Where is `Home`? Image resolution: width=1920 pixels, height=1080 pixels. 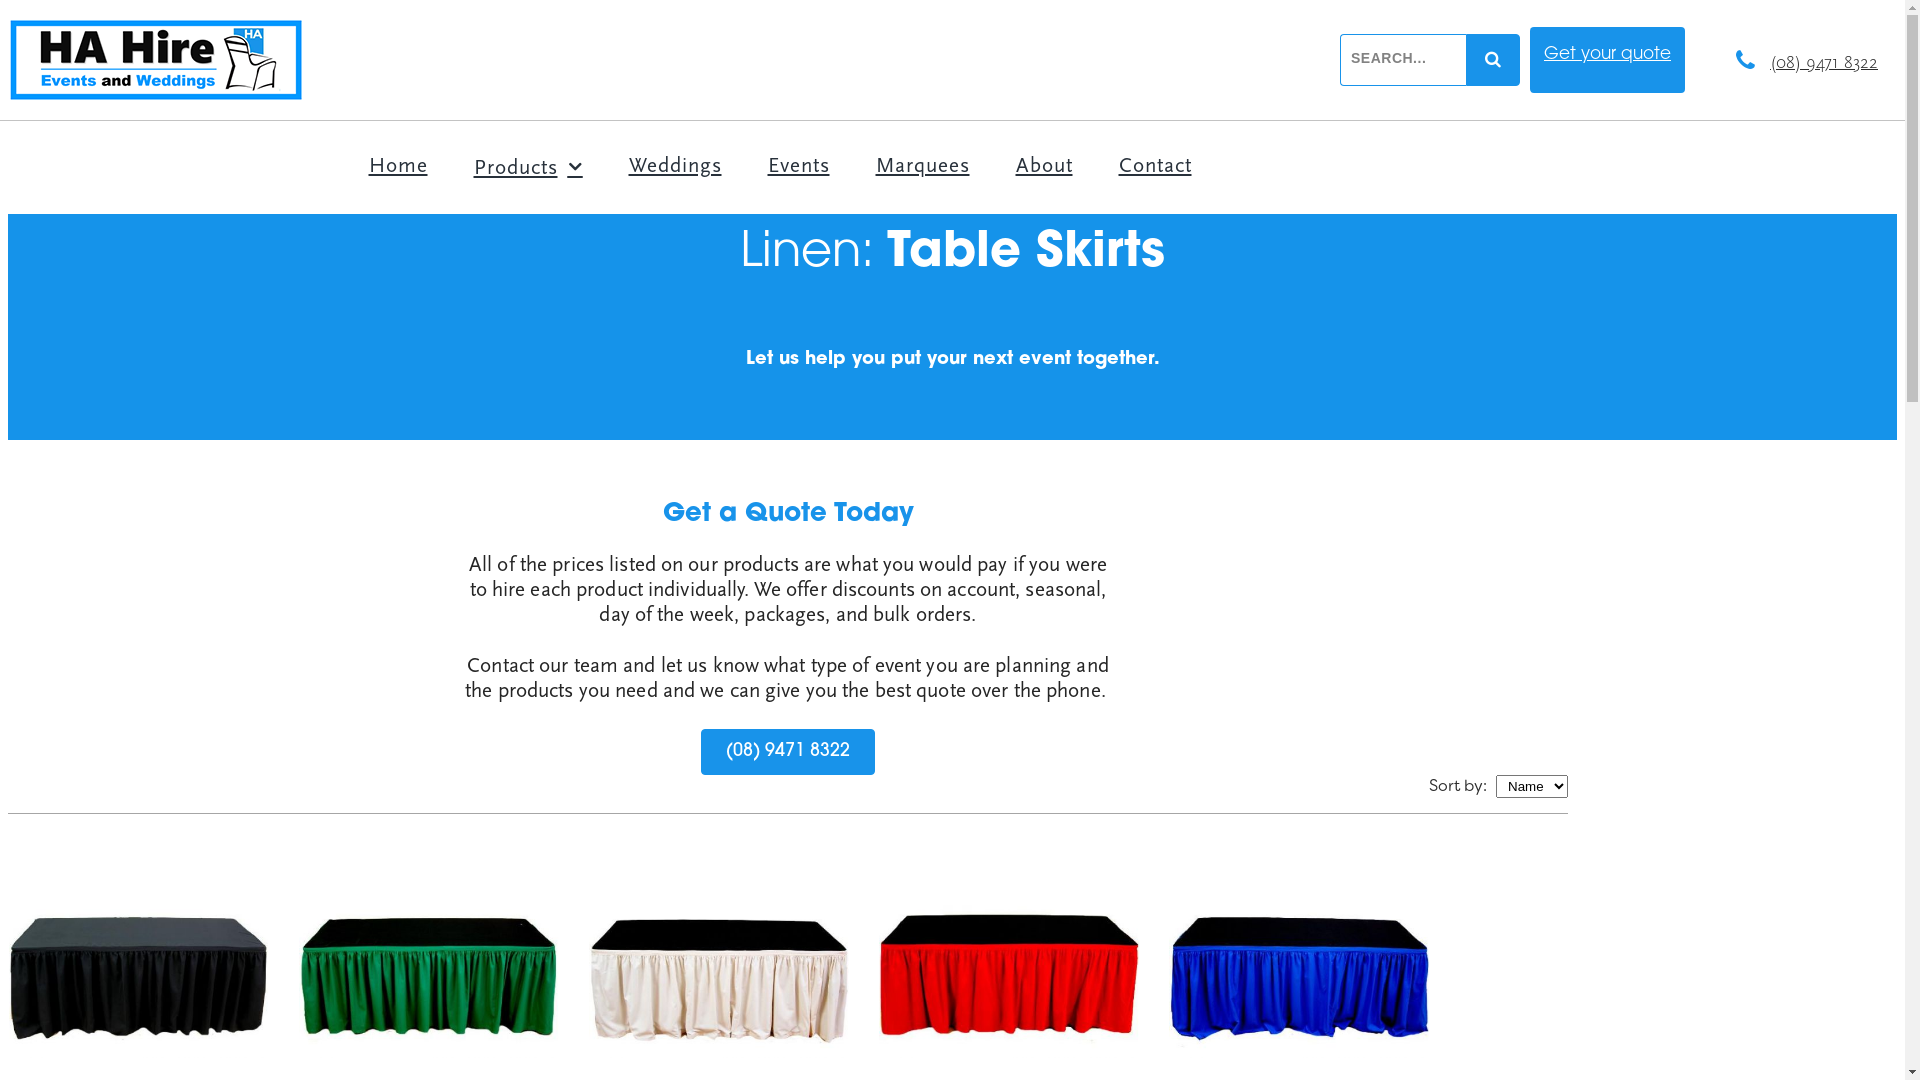
Home is located at coordinates (398, 166).